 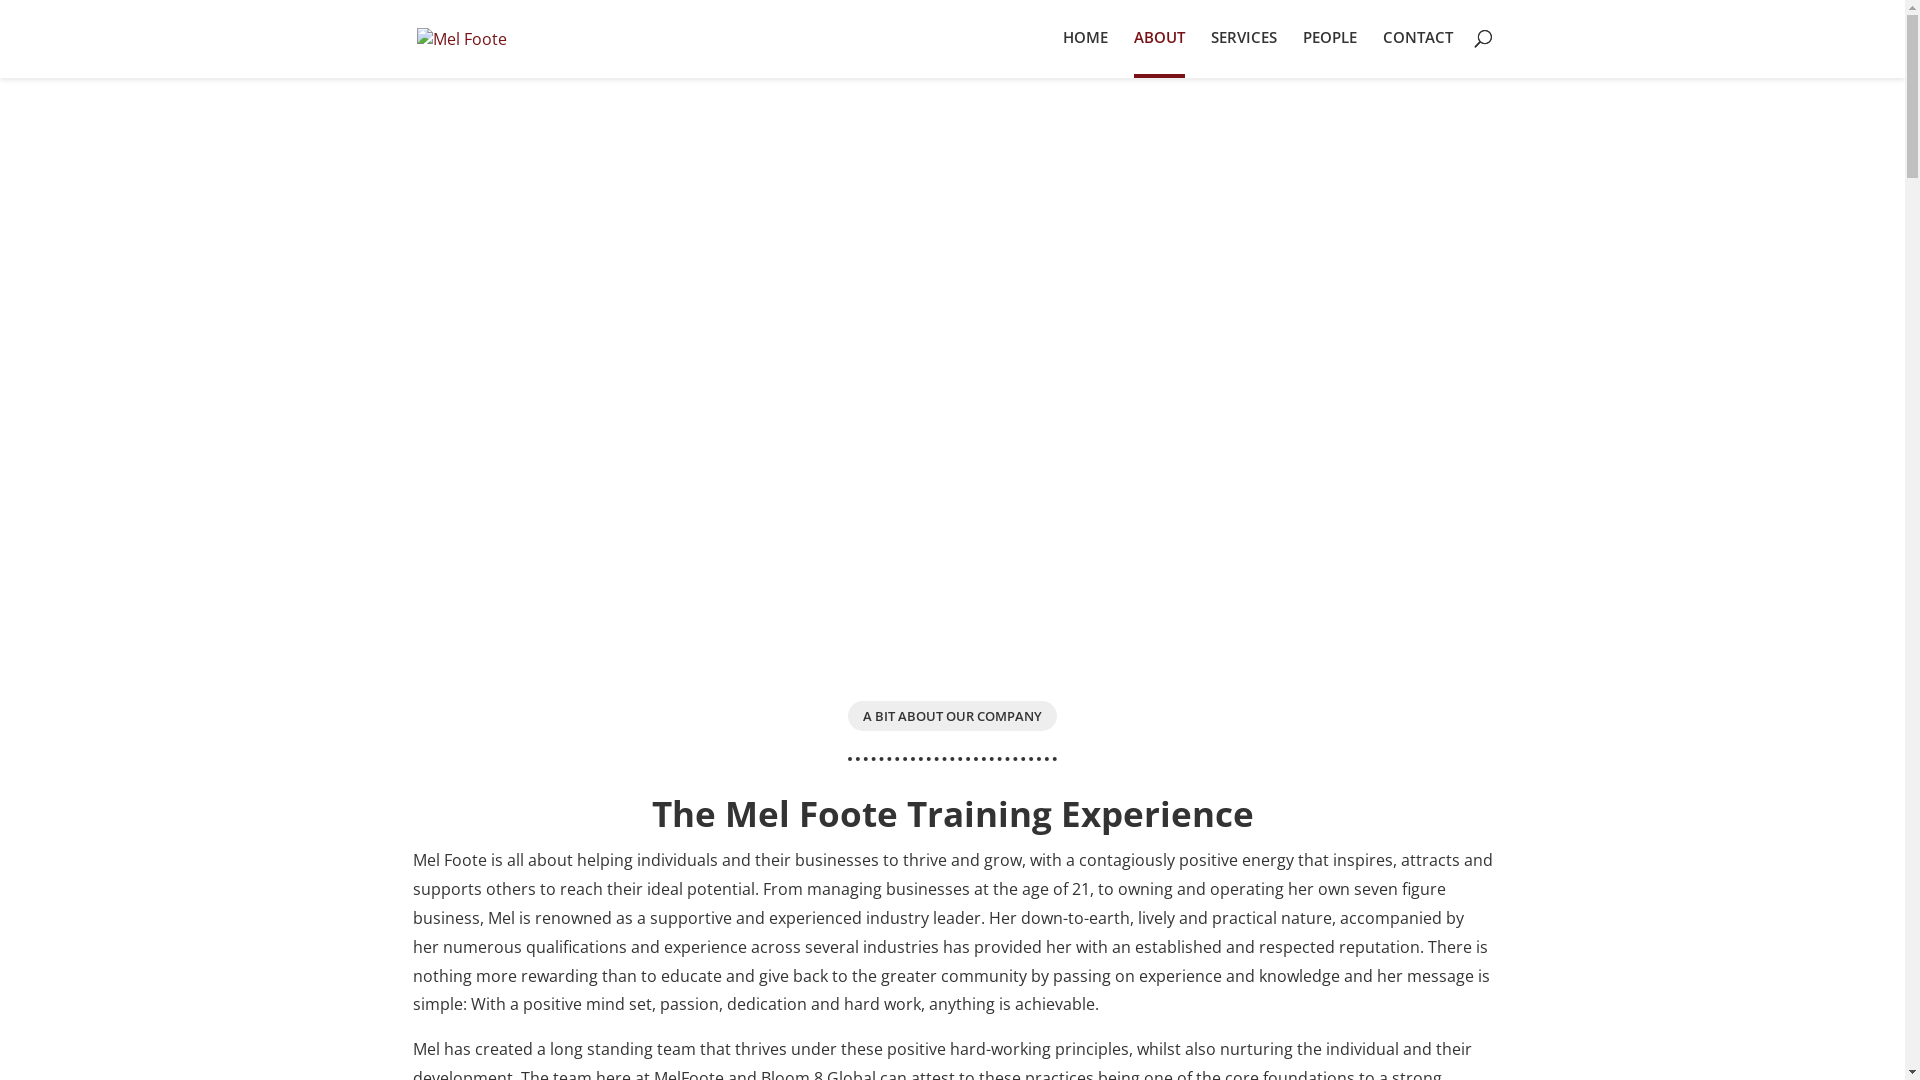 I want to click on PEOPLE, so click(x=1329, y=52).